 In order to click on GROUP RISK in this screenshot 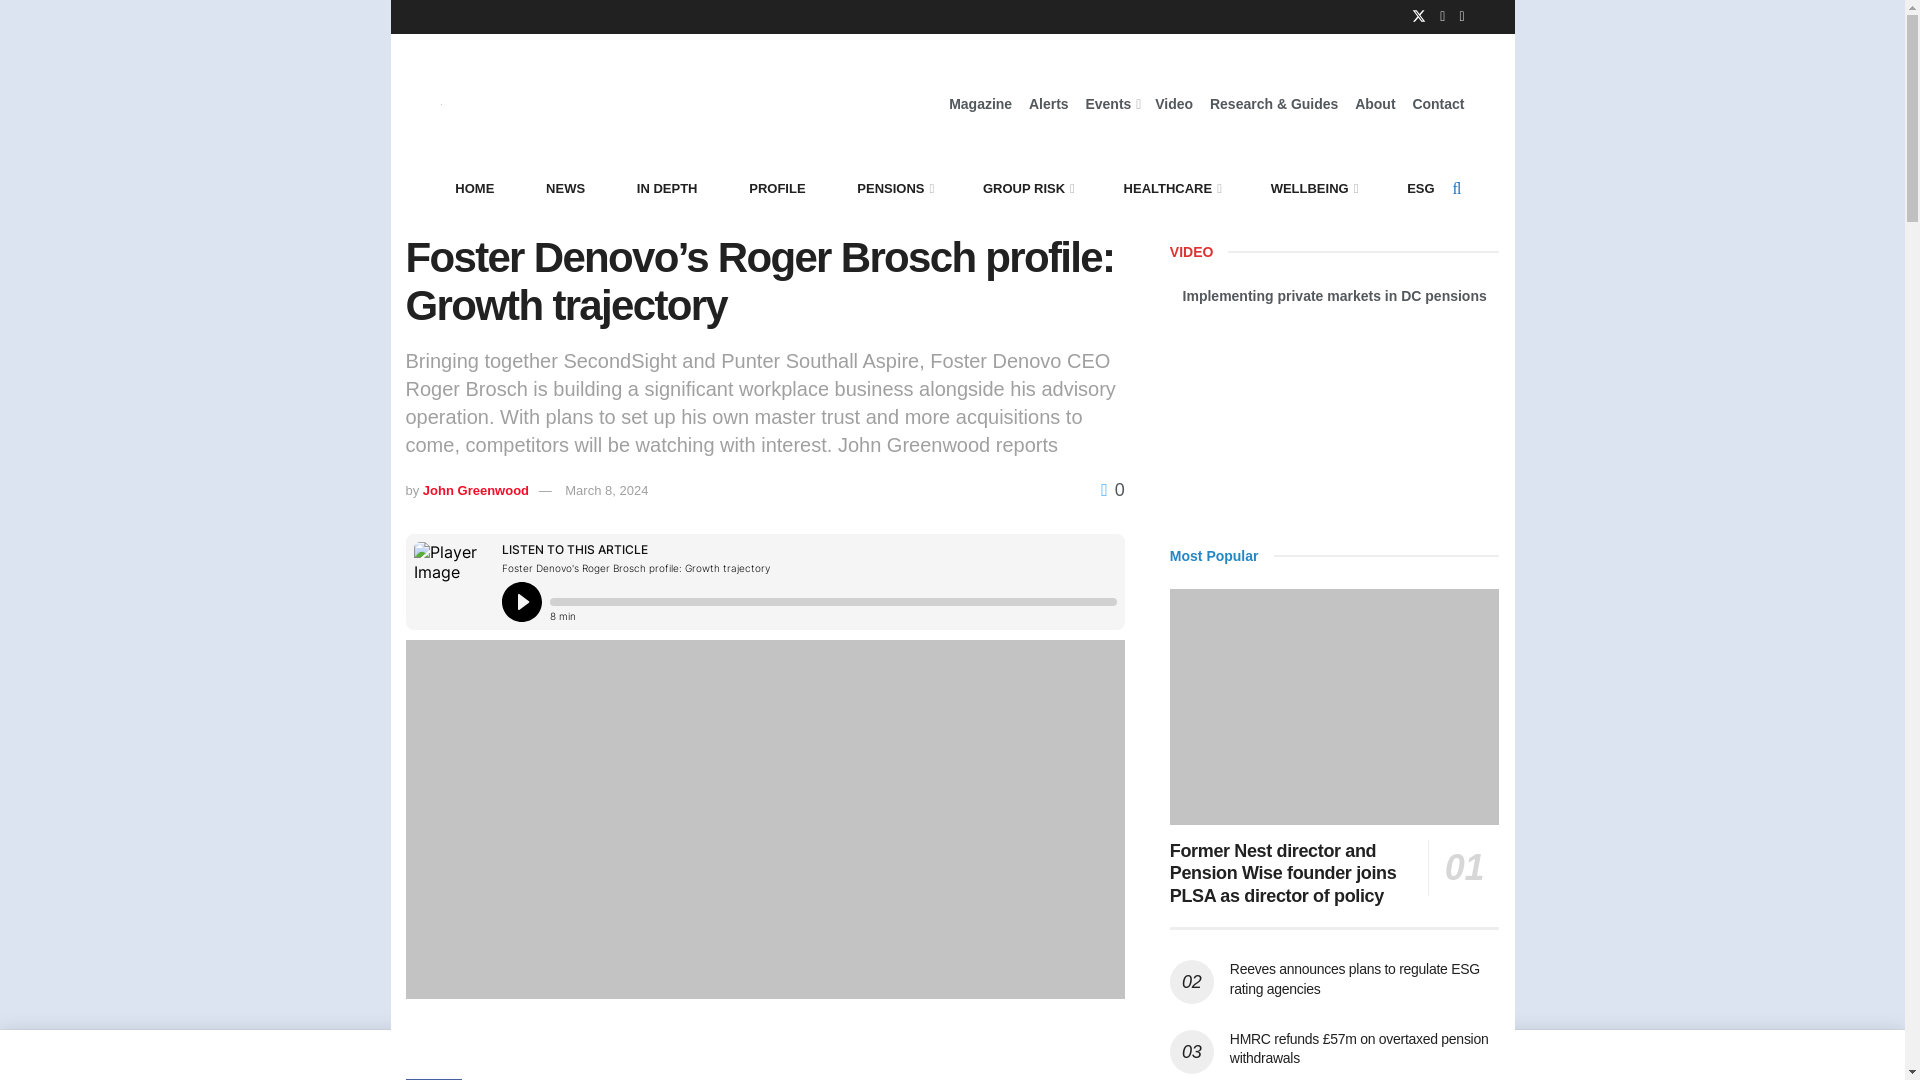, I will do `click(1026, 188)`.